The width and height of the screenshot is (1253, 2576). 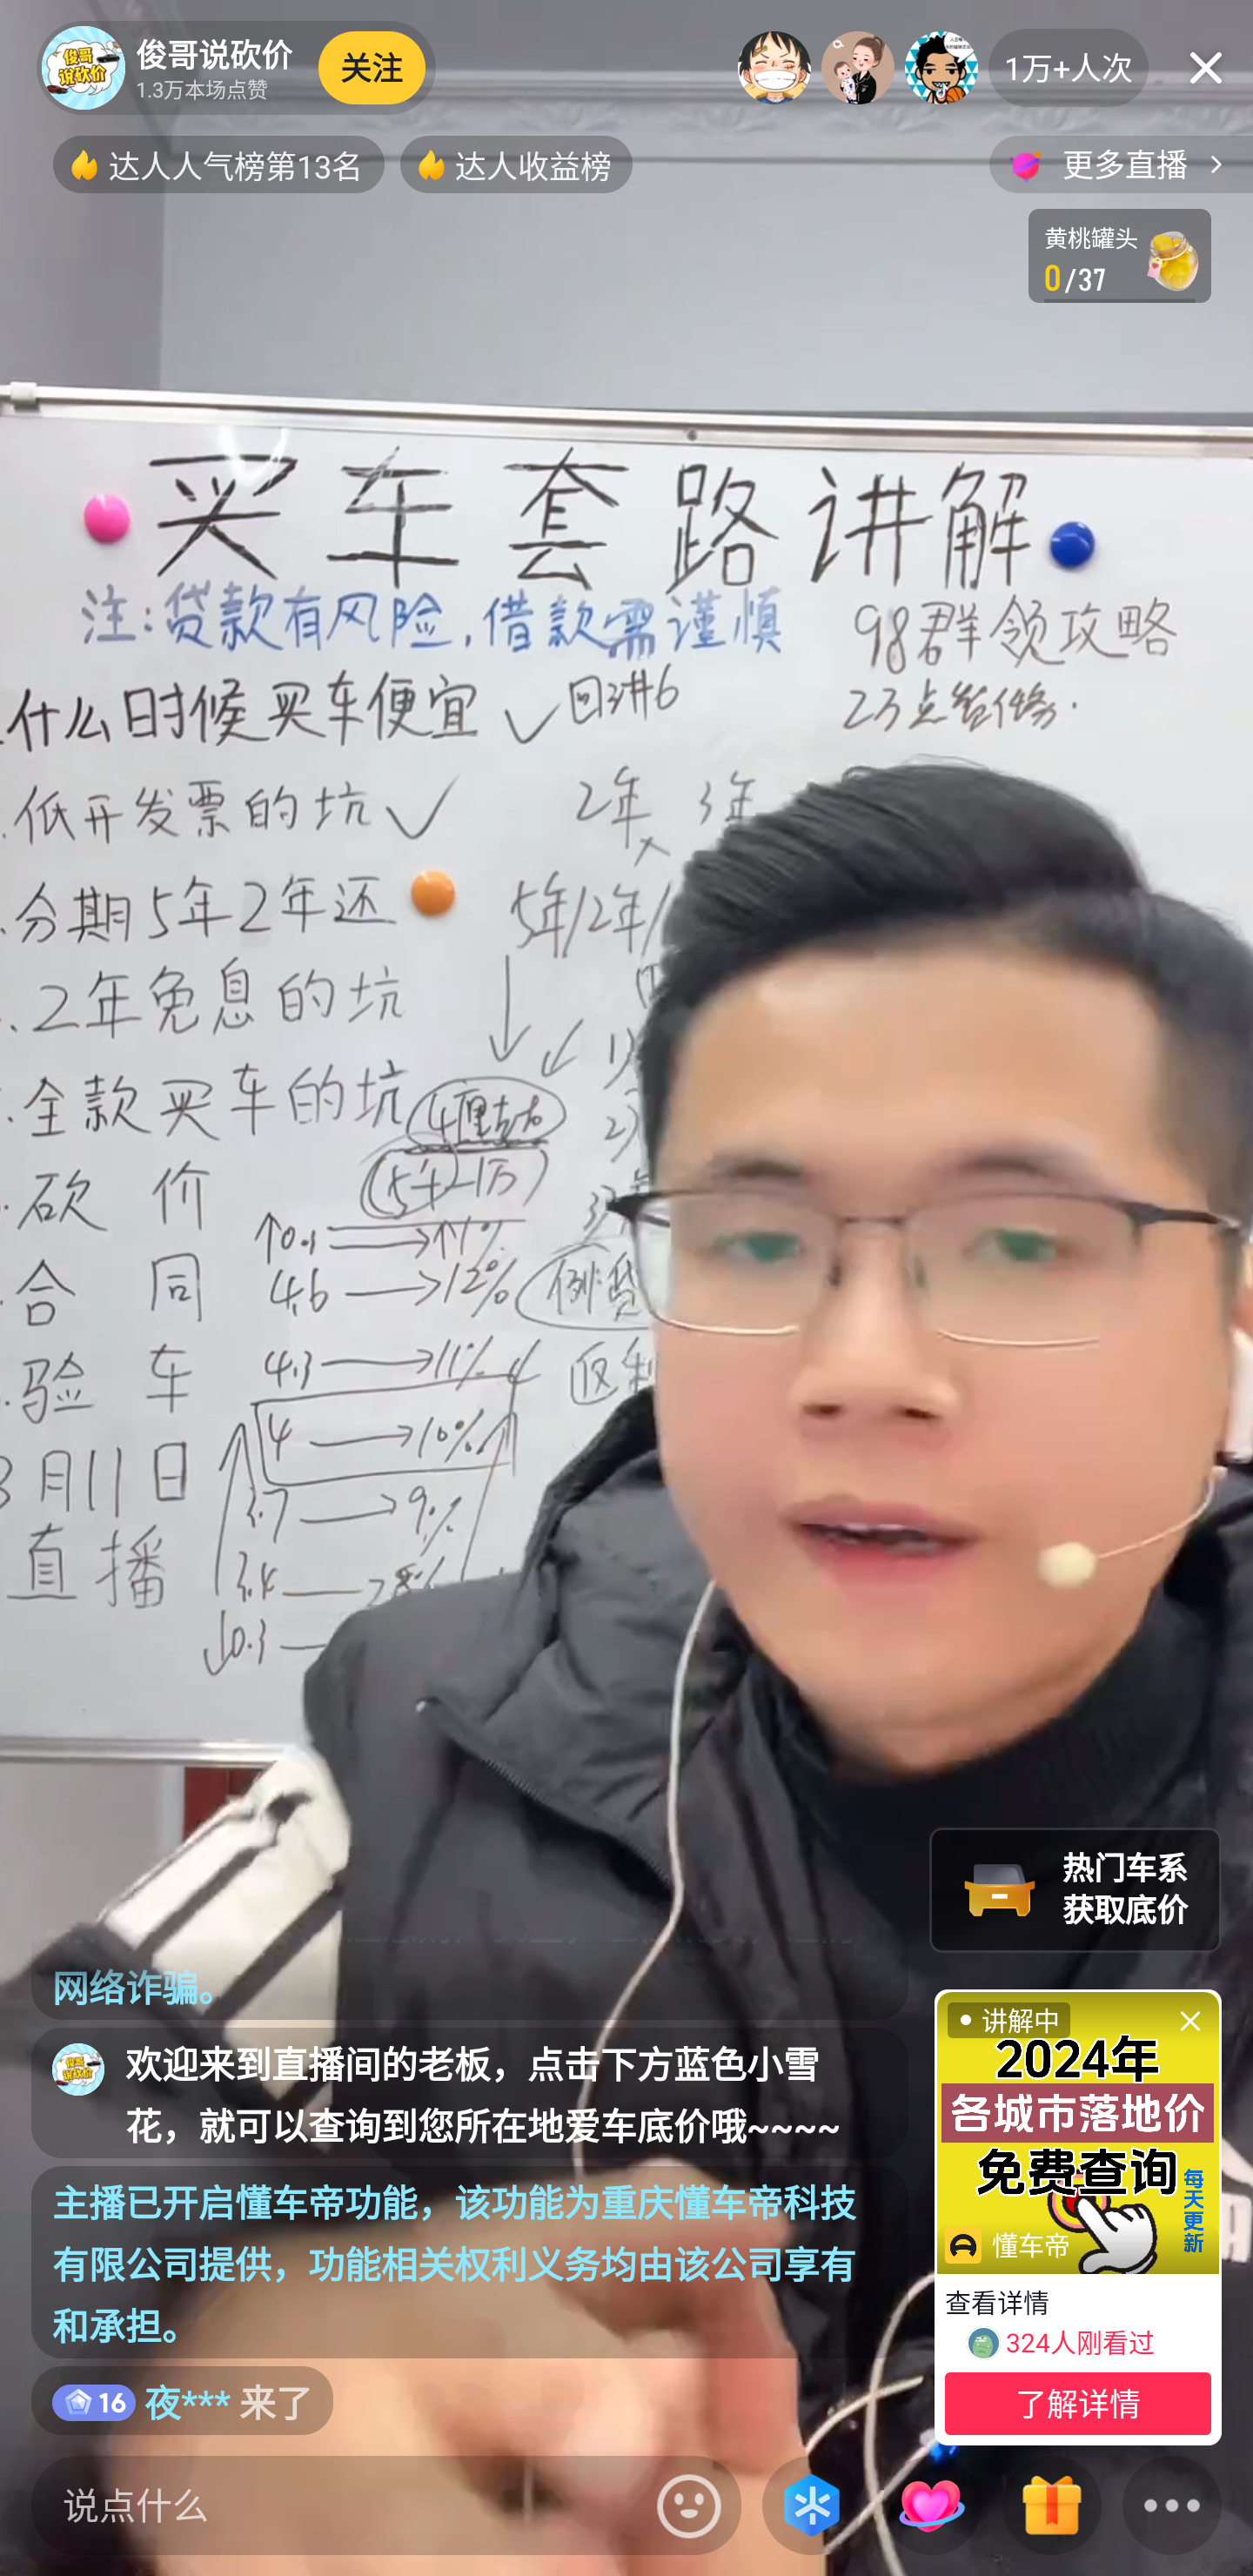 I want to click on 榜三 老*** 1音浪, so click(x=941, y=68).